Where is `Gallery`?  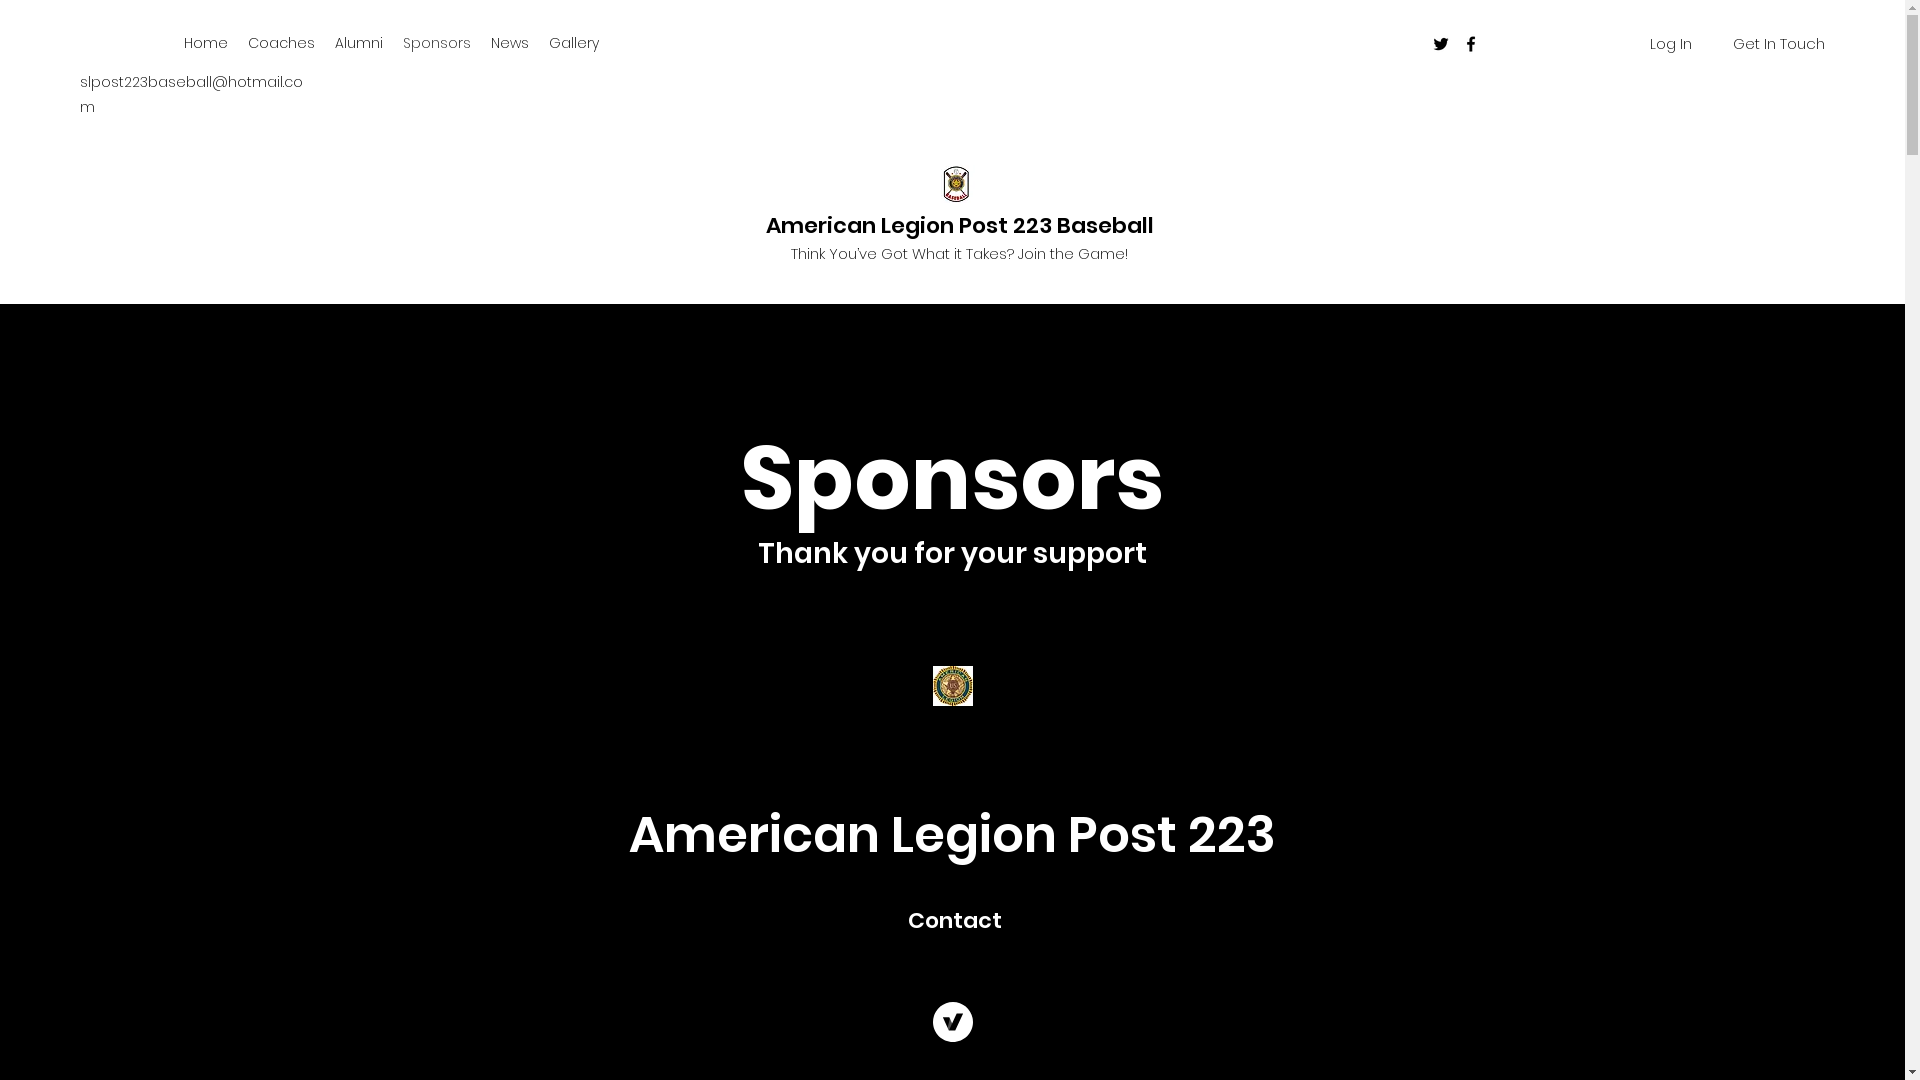
Gallery is located at coordinates (574, 44).